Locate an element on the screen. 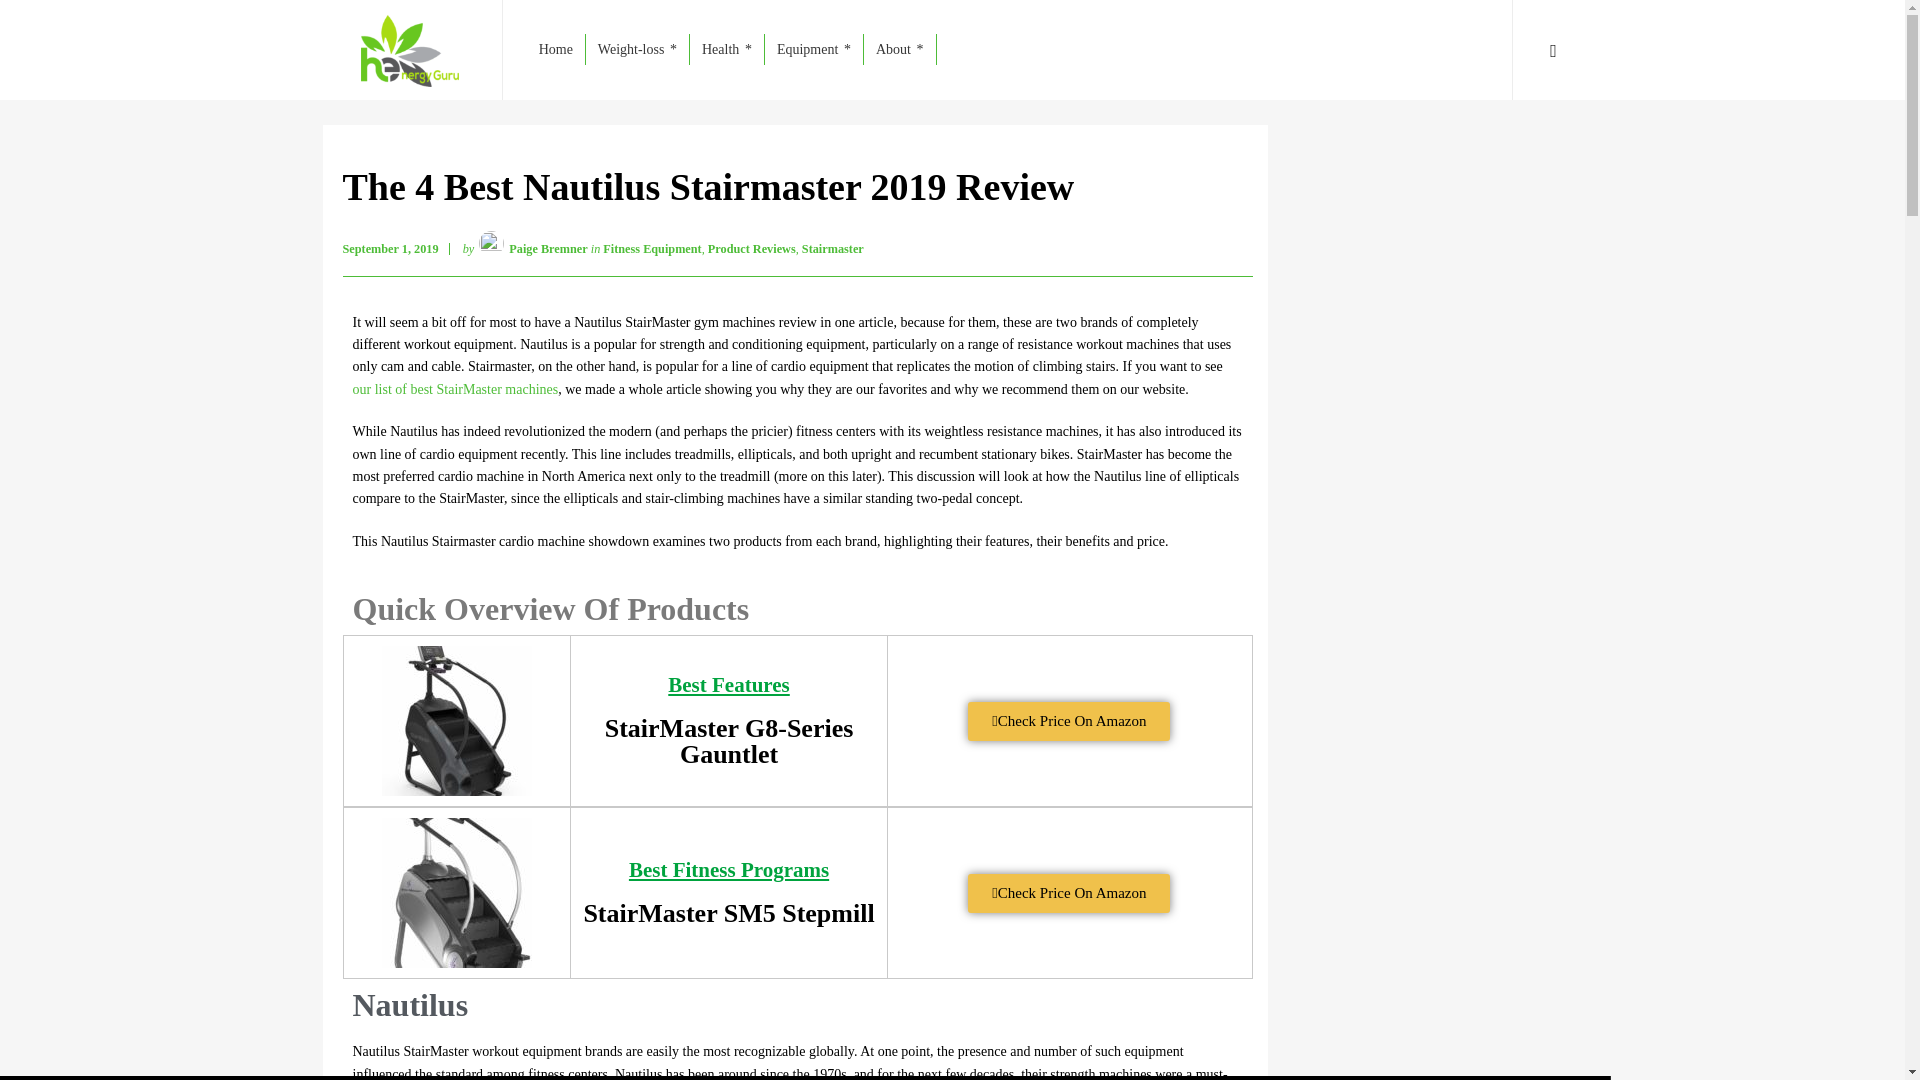 The height and width of the screenshot is (1080, 1920). Health Energy Guru is located at coordinates (408, 50).